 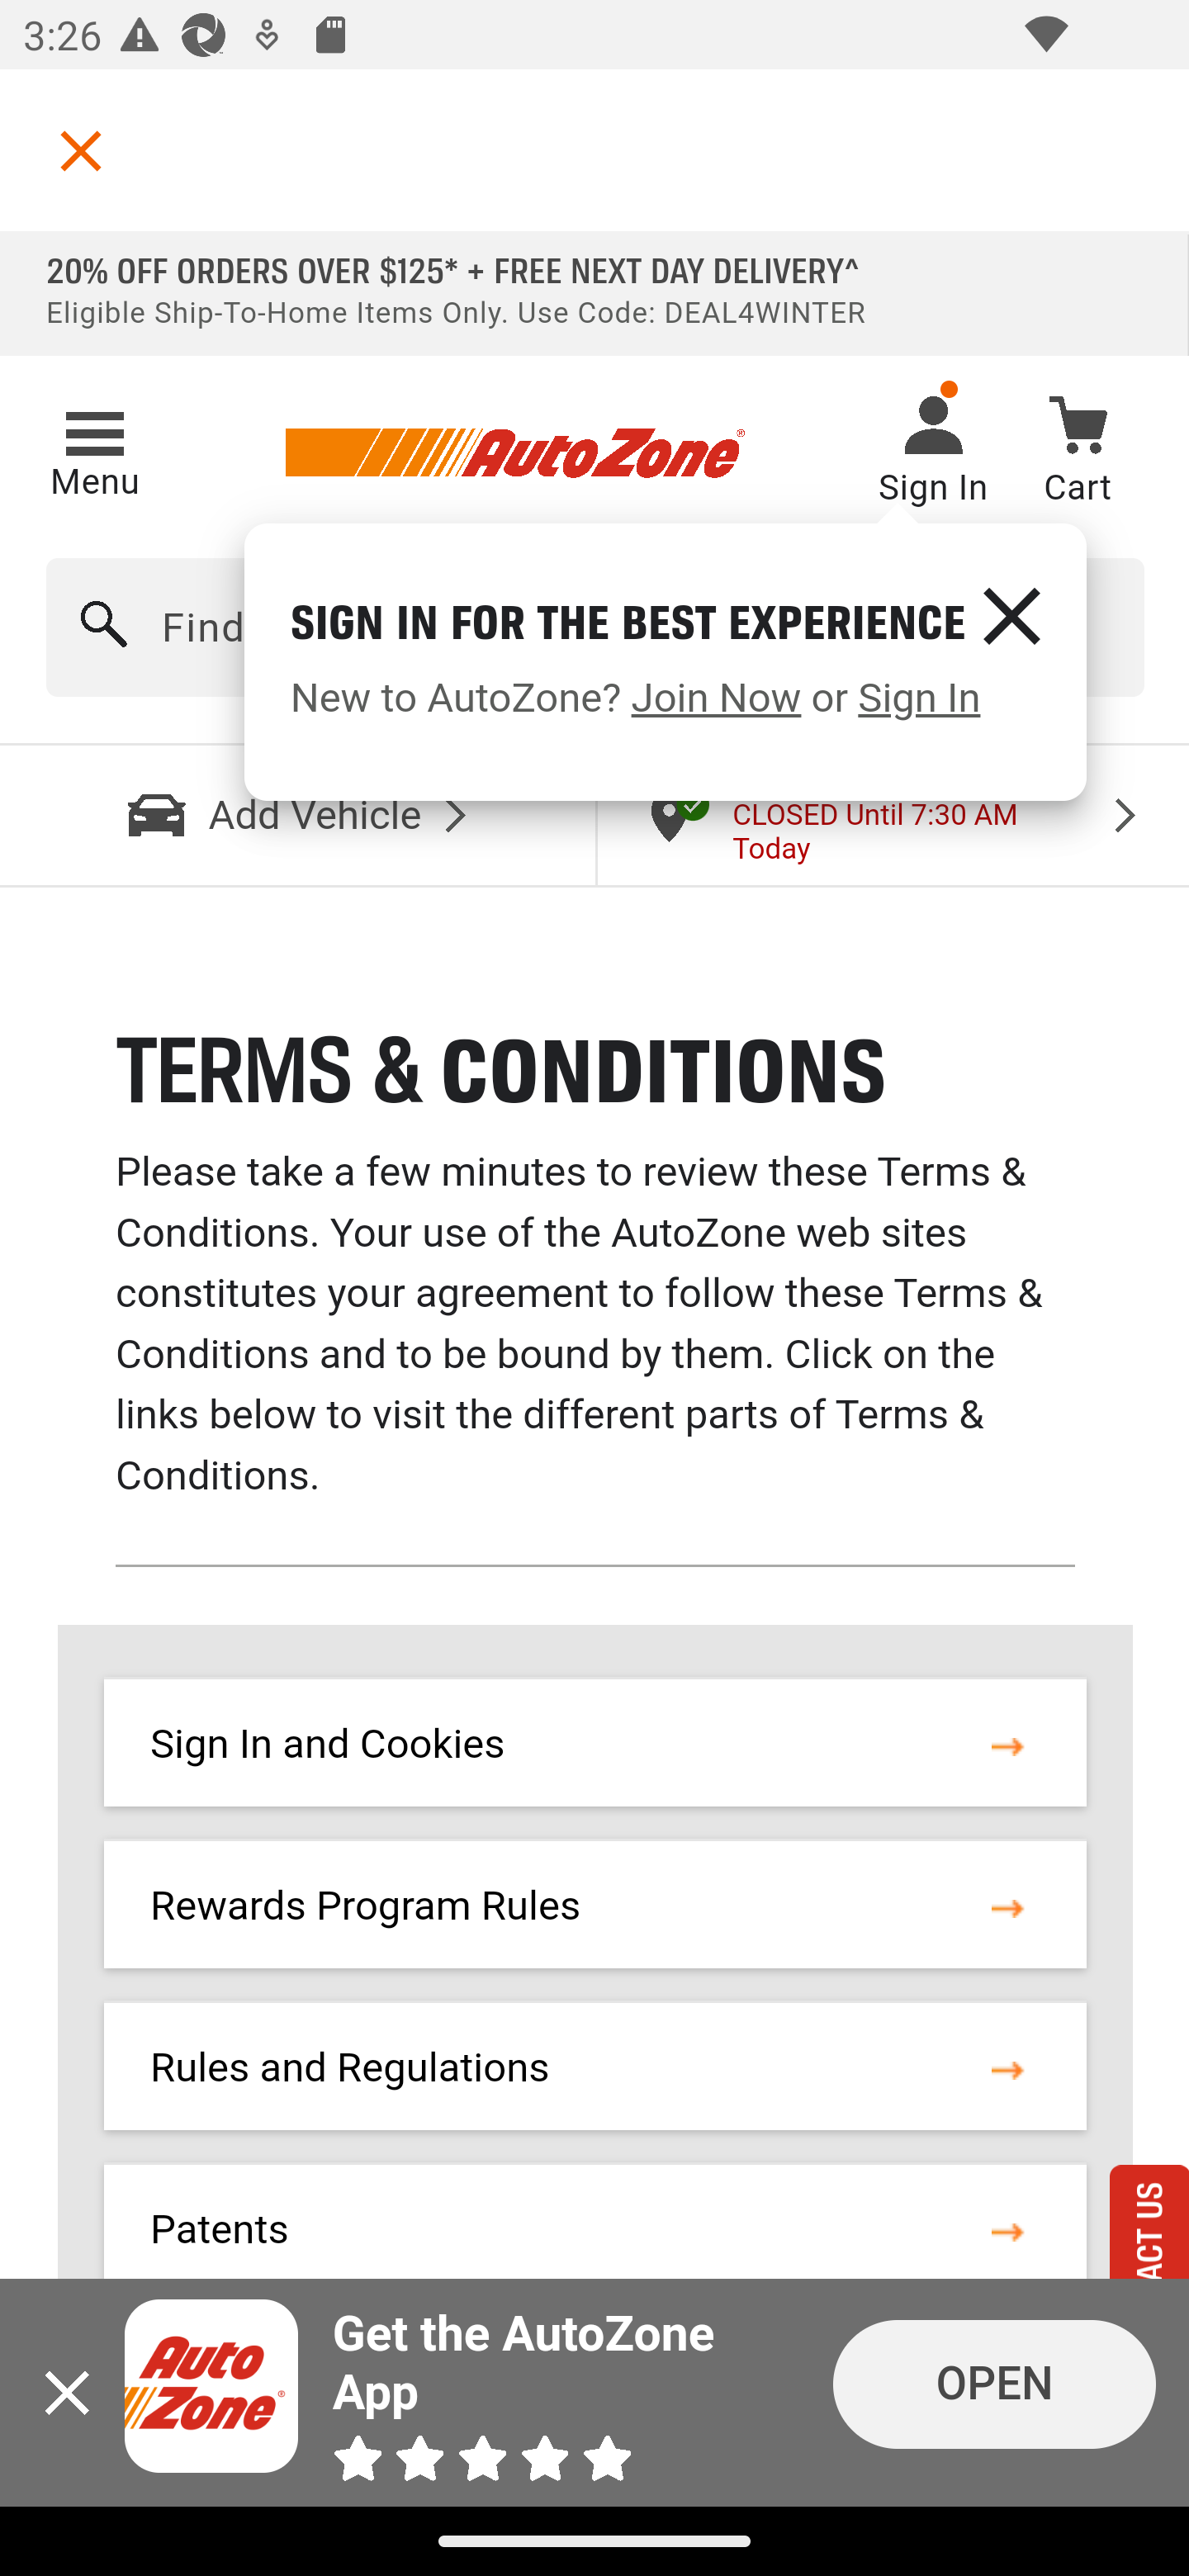 I want to click on AutoZone Logo (links to homepage), so click(x=514, y=454).